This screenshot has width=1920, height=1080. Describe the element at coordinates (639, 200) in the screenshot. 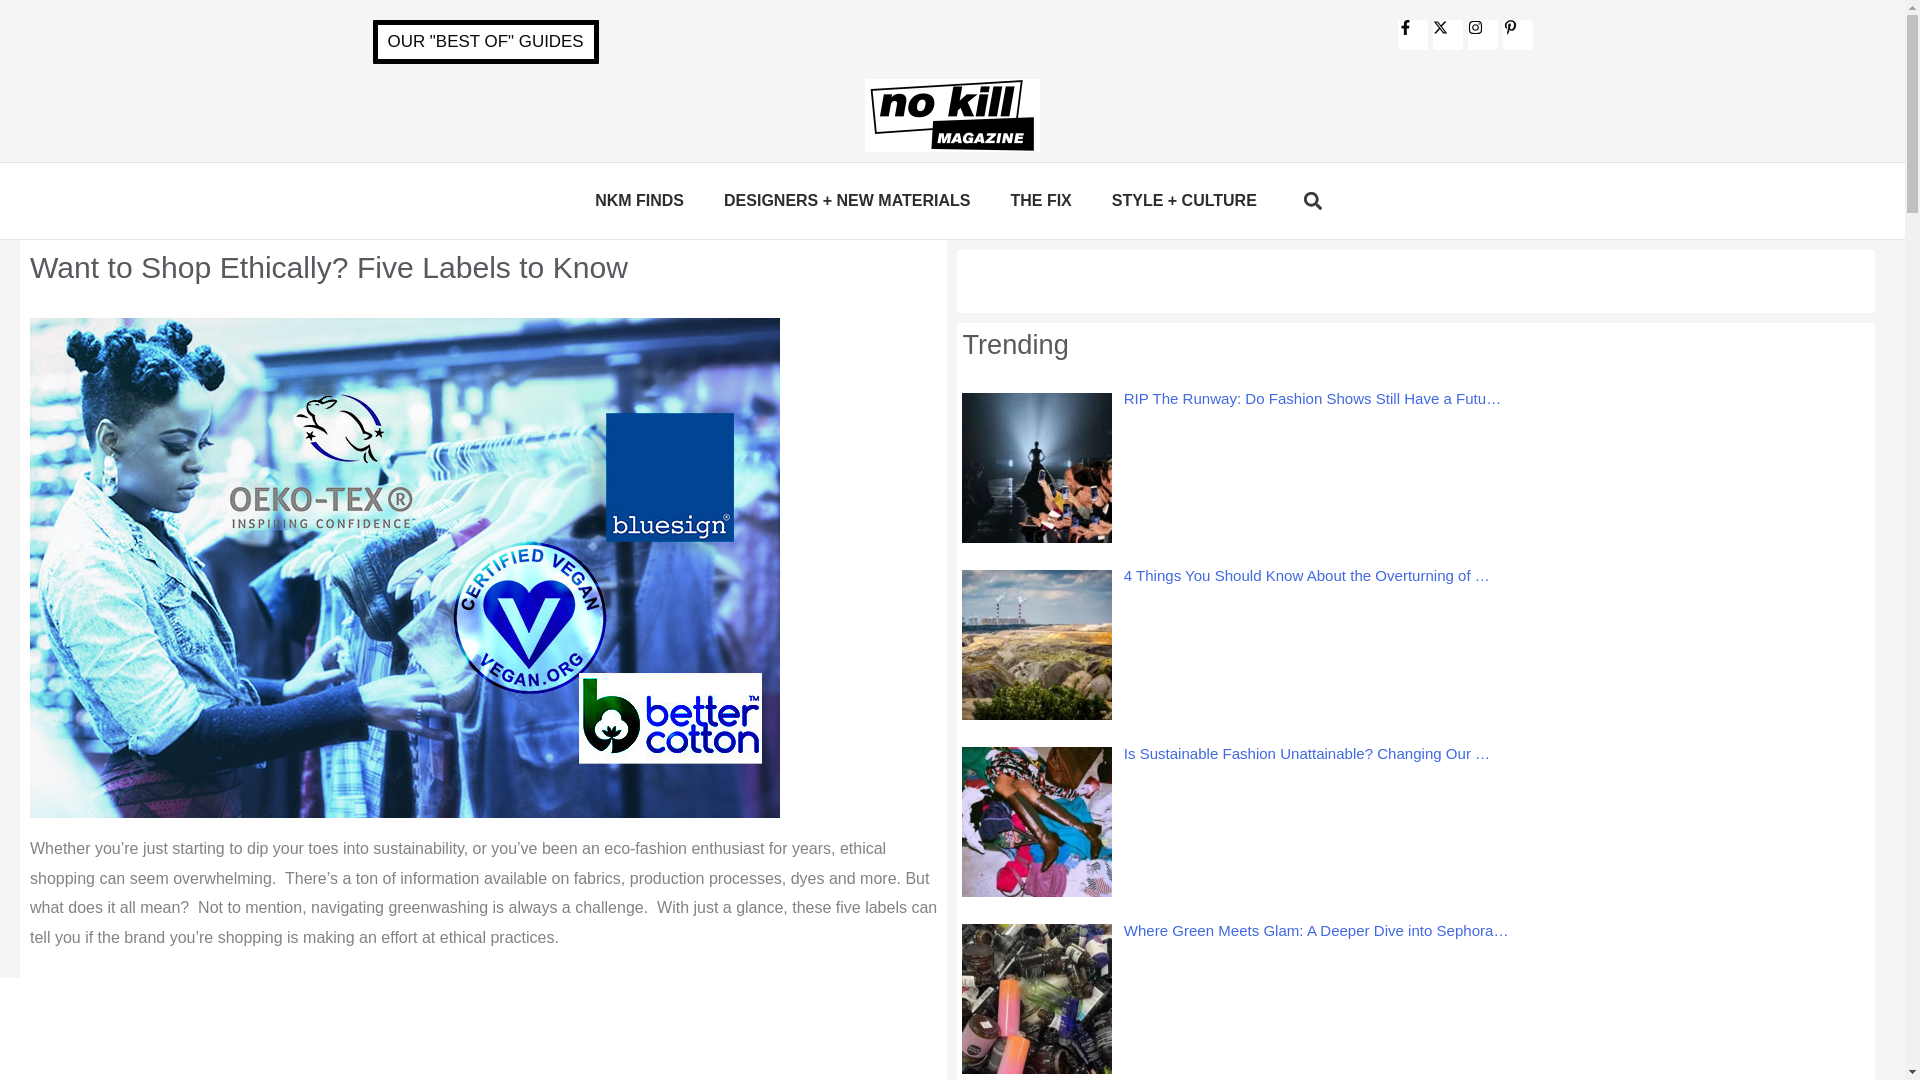

I see `NKM FINDS` at that location.